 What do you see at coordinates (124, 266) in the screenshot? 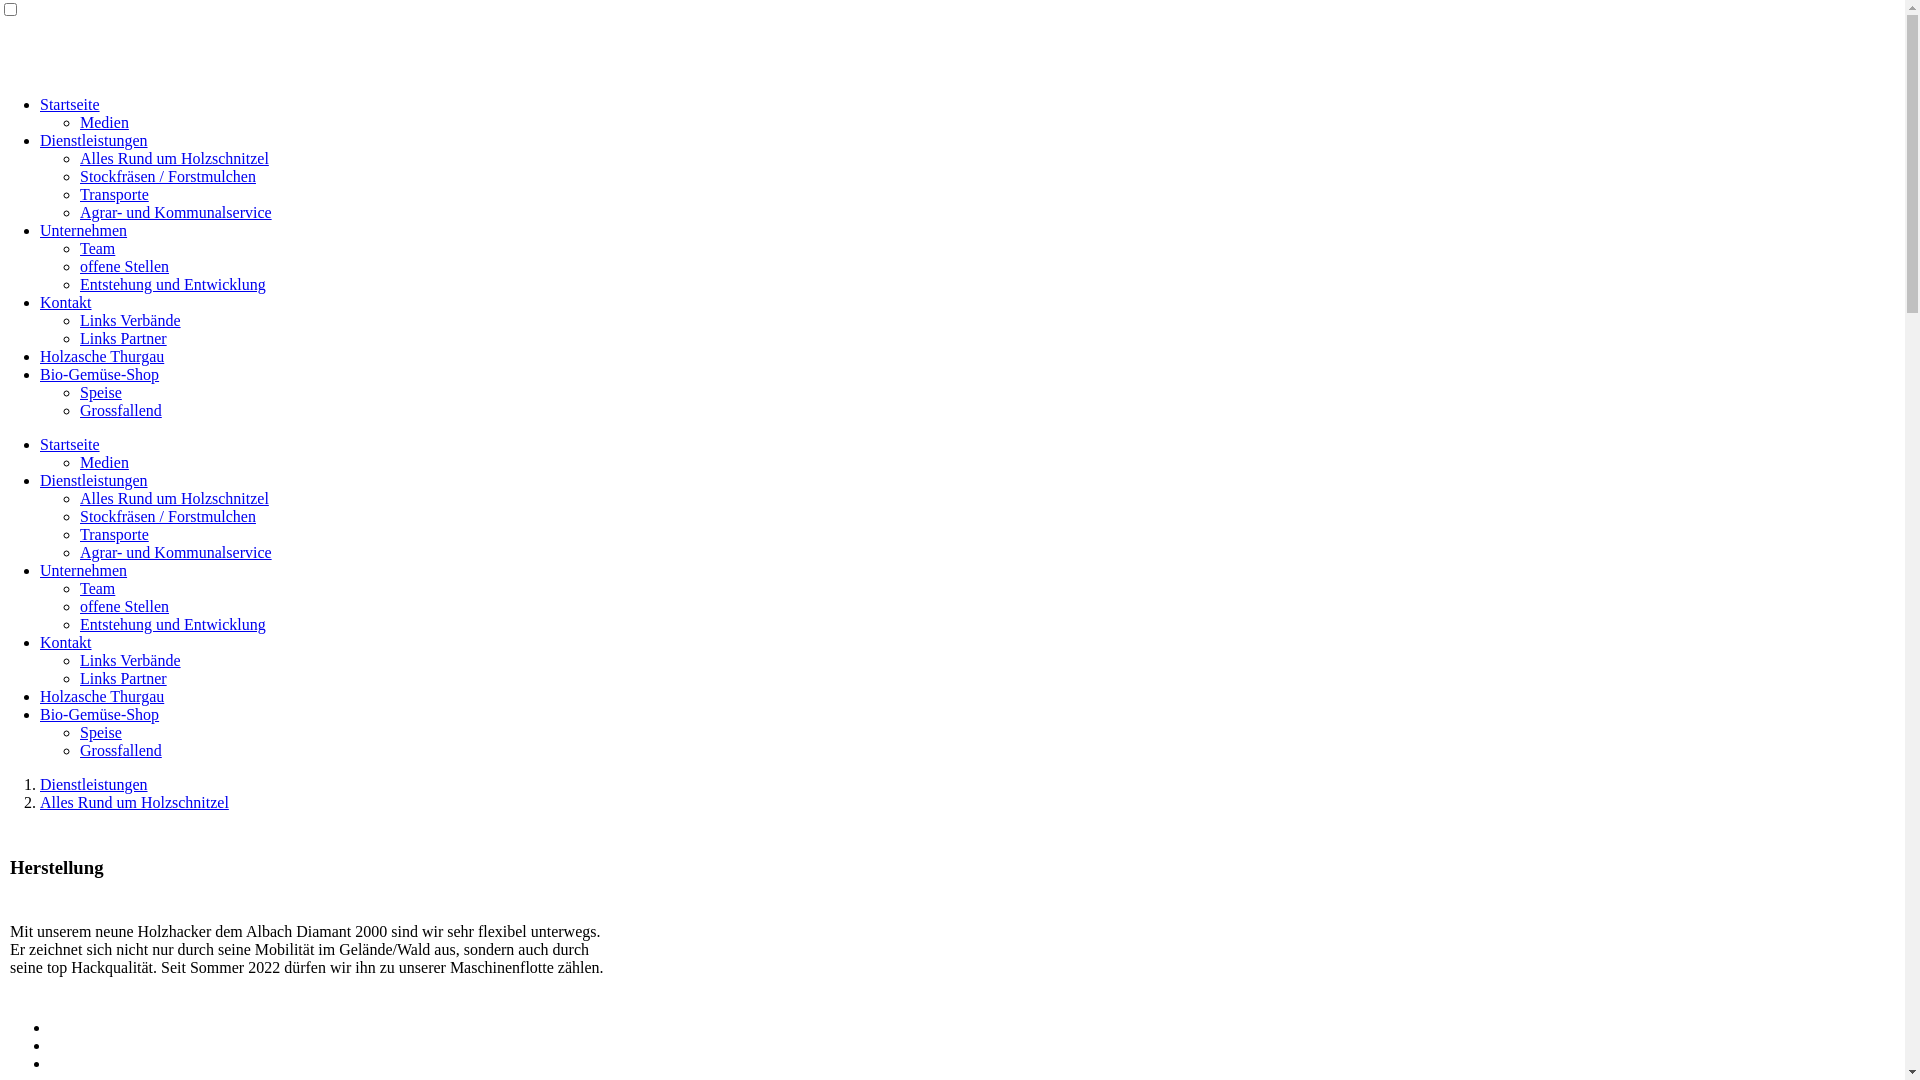
I see `offene Stellen` at bounding box center [124, 266].